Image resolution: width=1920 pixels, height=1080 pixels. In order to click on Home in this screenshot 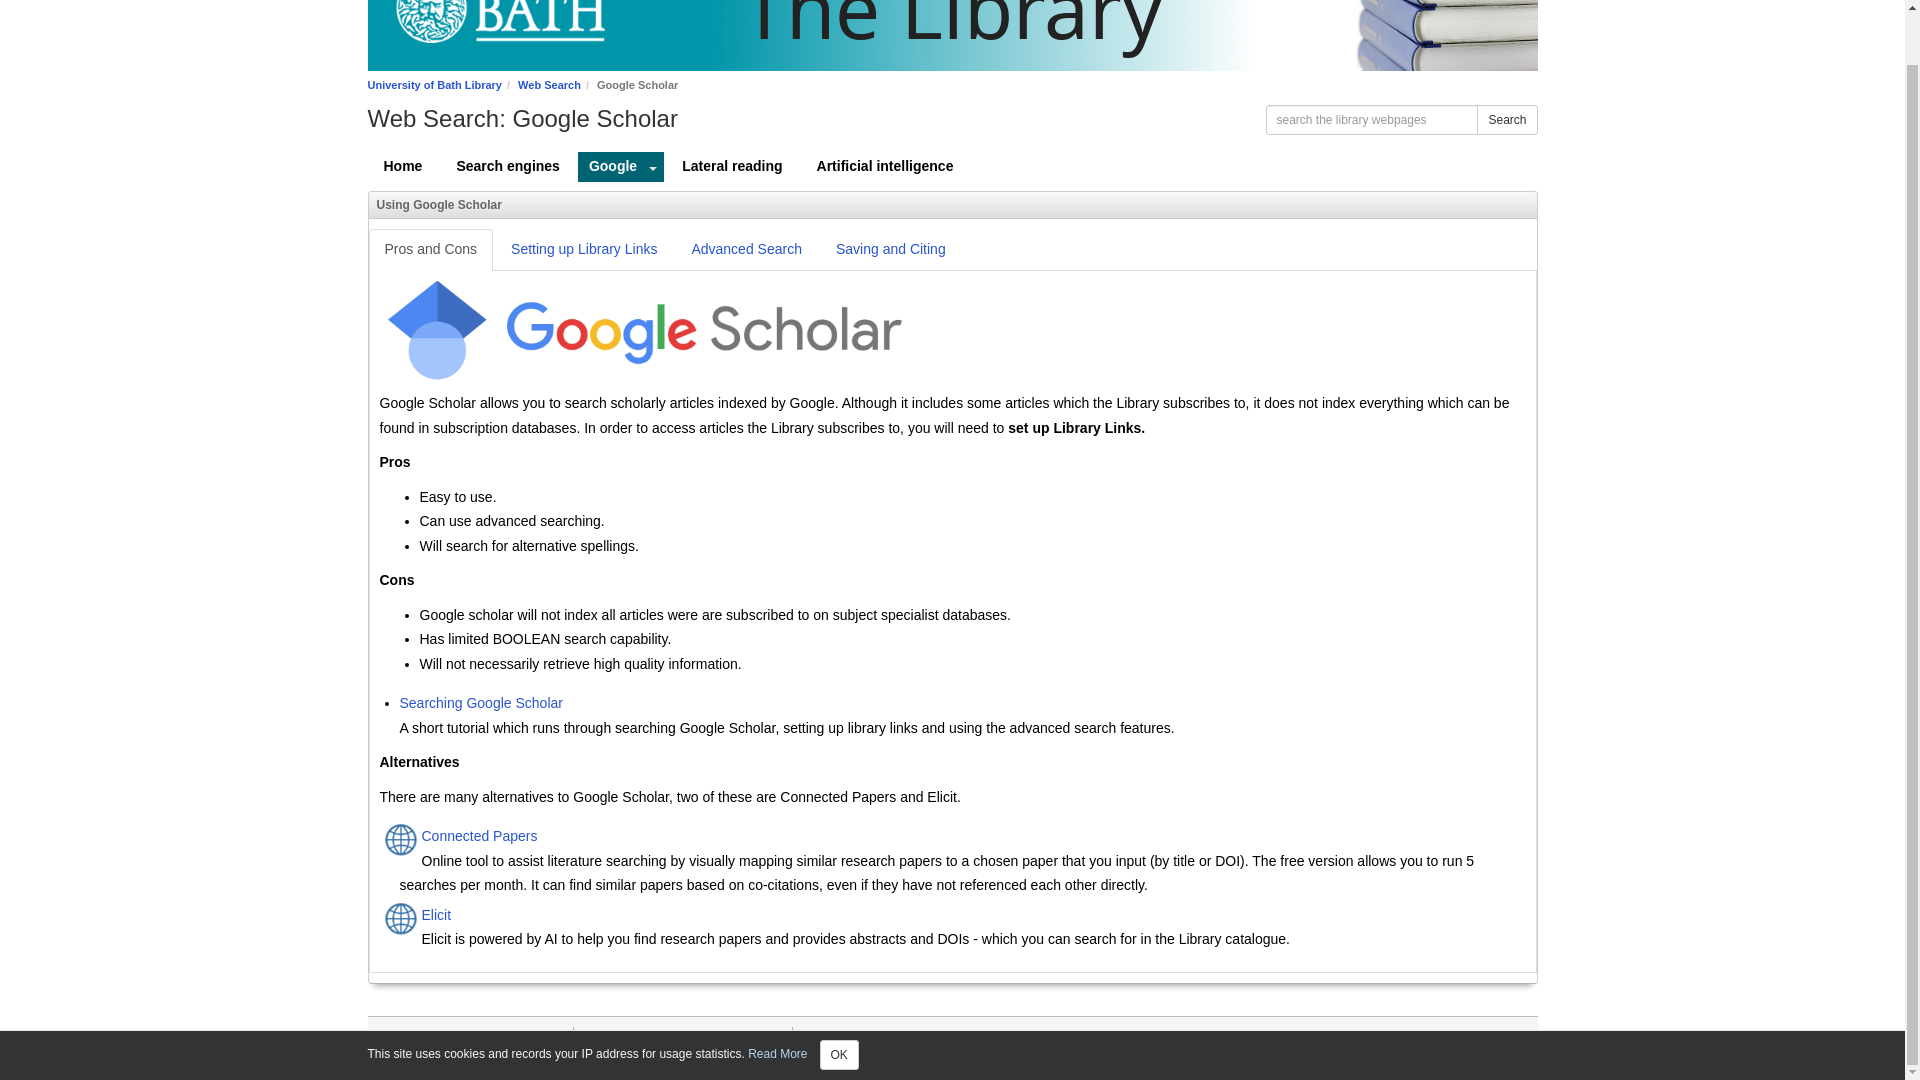, I will do `click(404, 167)`.